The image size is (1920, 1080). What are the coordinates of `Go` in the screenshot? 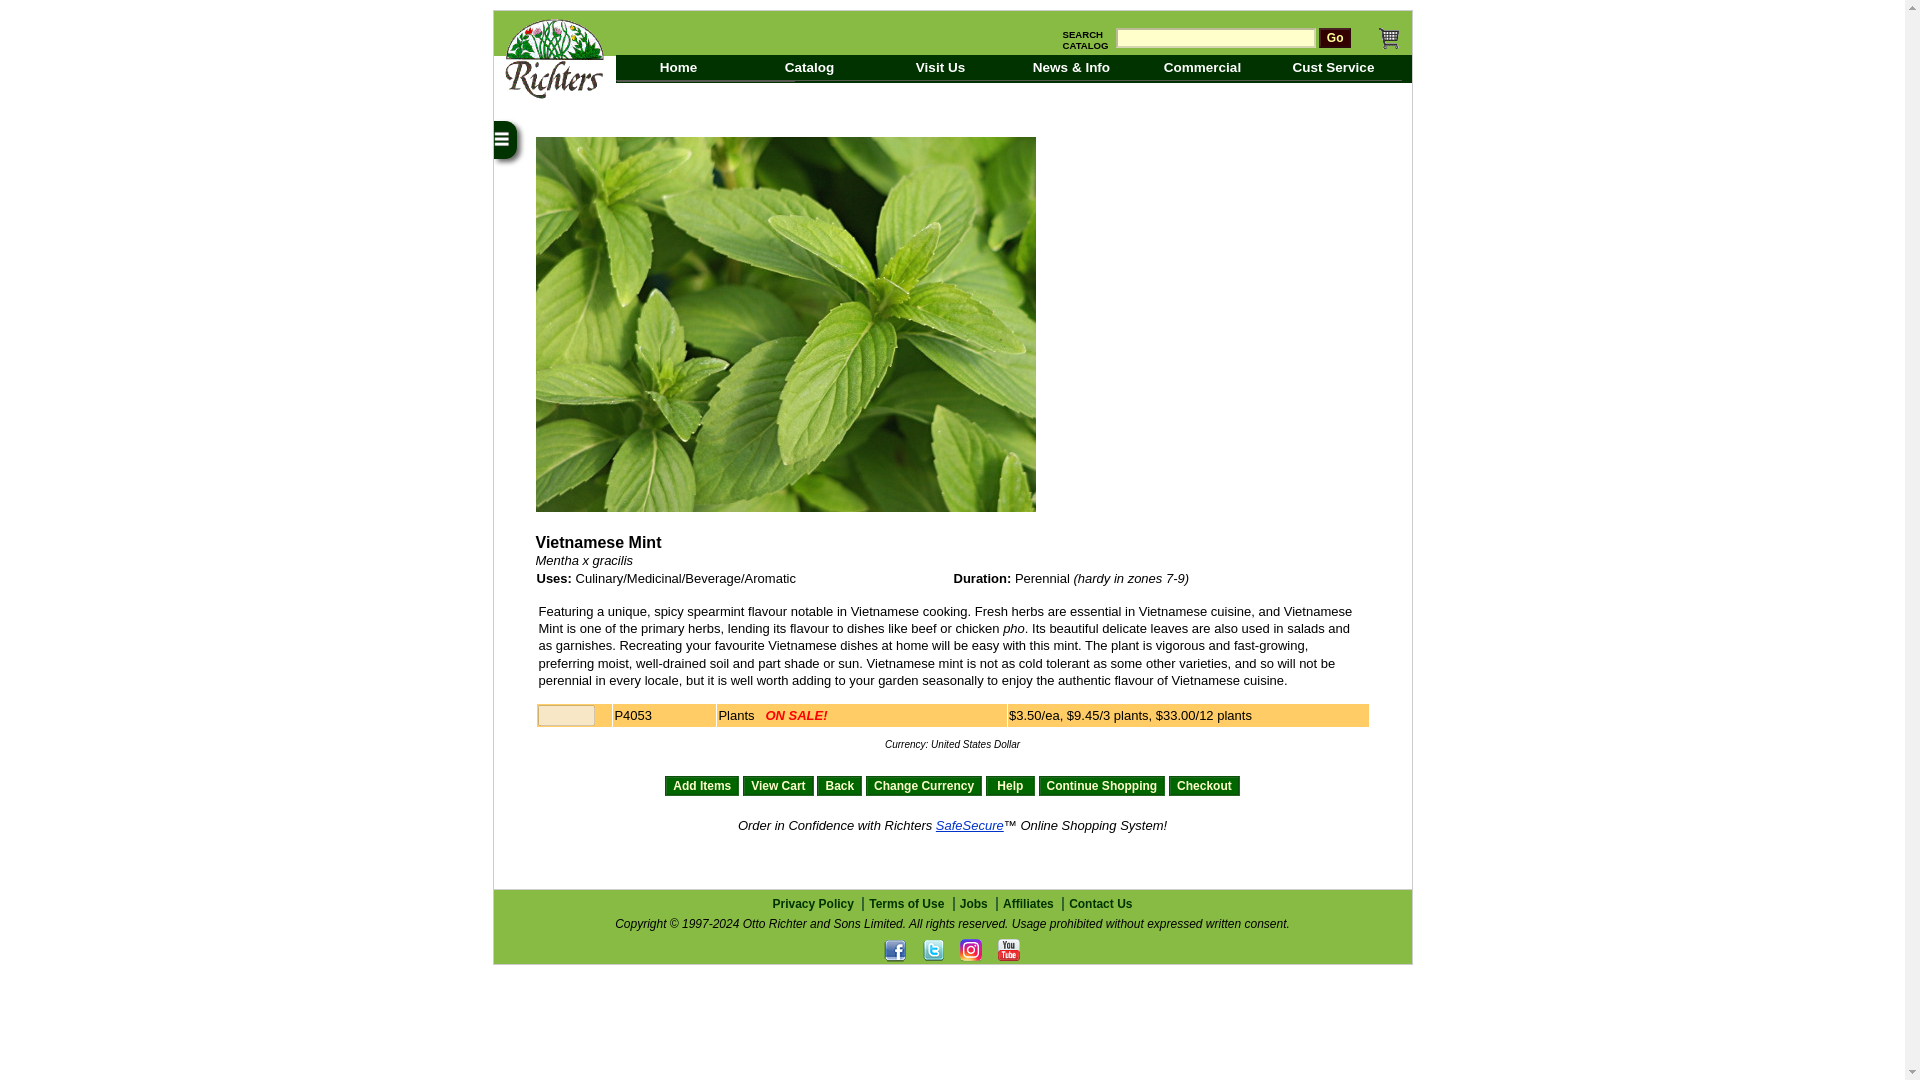 It's located at (1335, 38).